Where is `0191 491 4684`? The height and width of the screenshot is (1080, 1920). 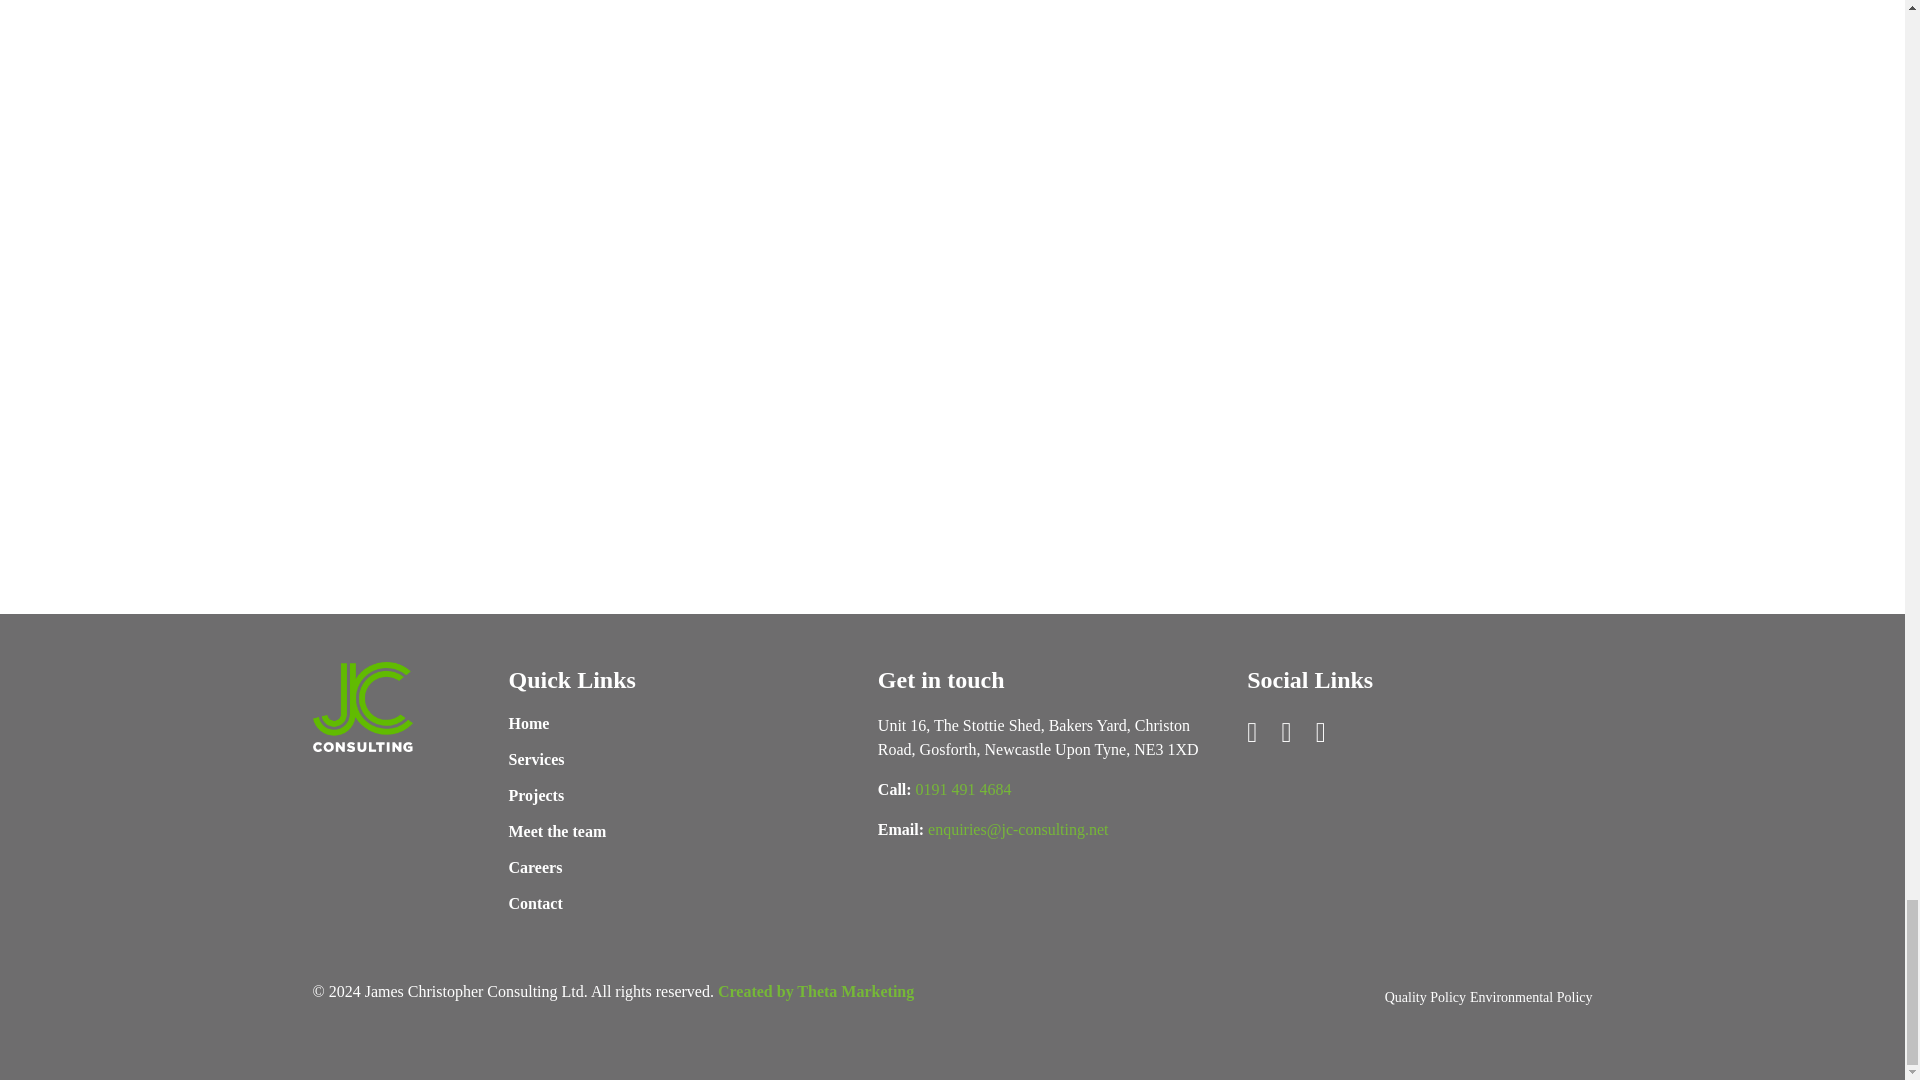
0191 491 4684 is located at coordinates (963, 790).